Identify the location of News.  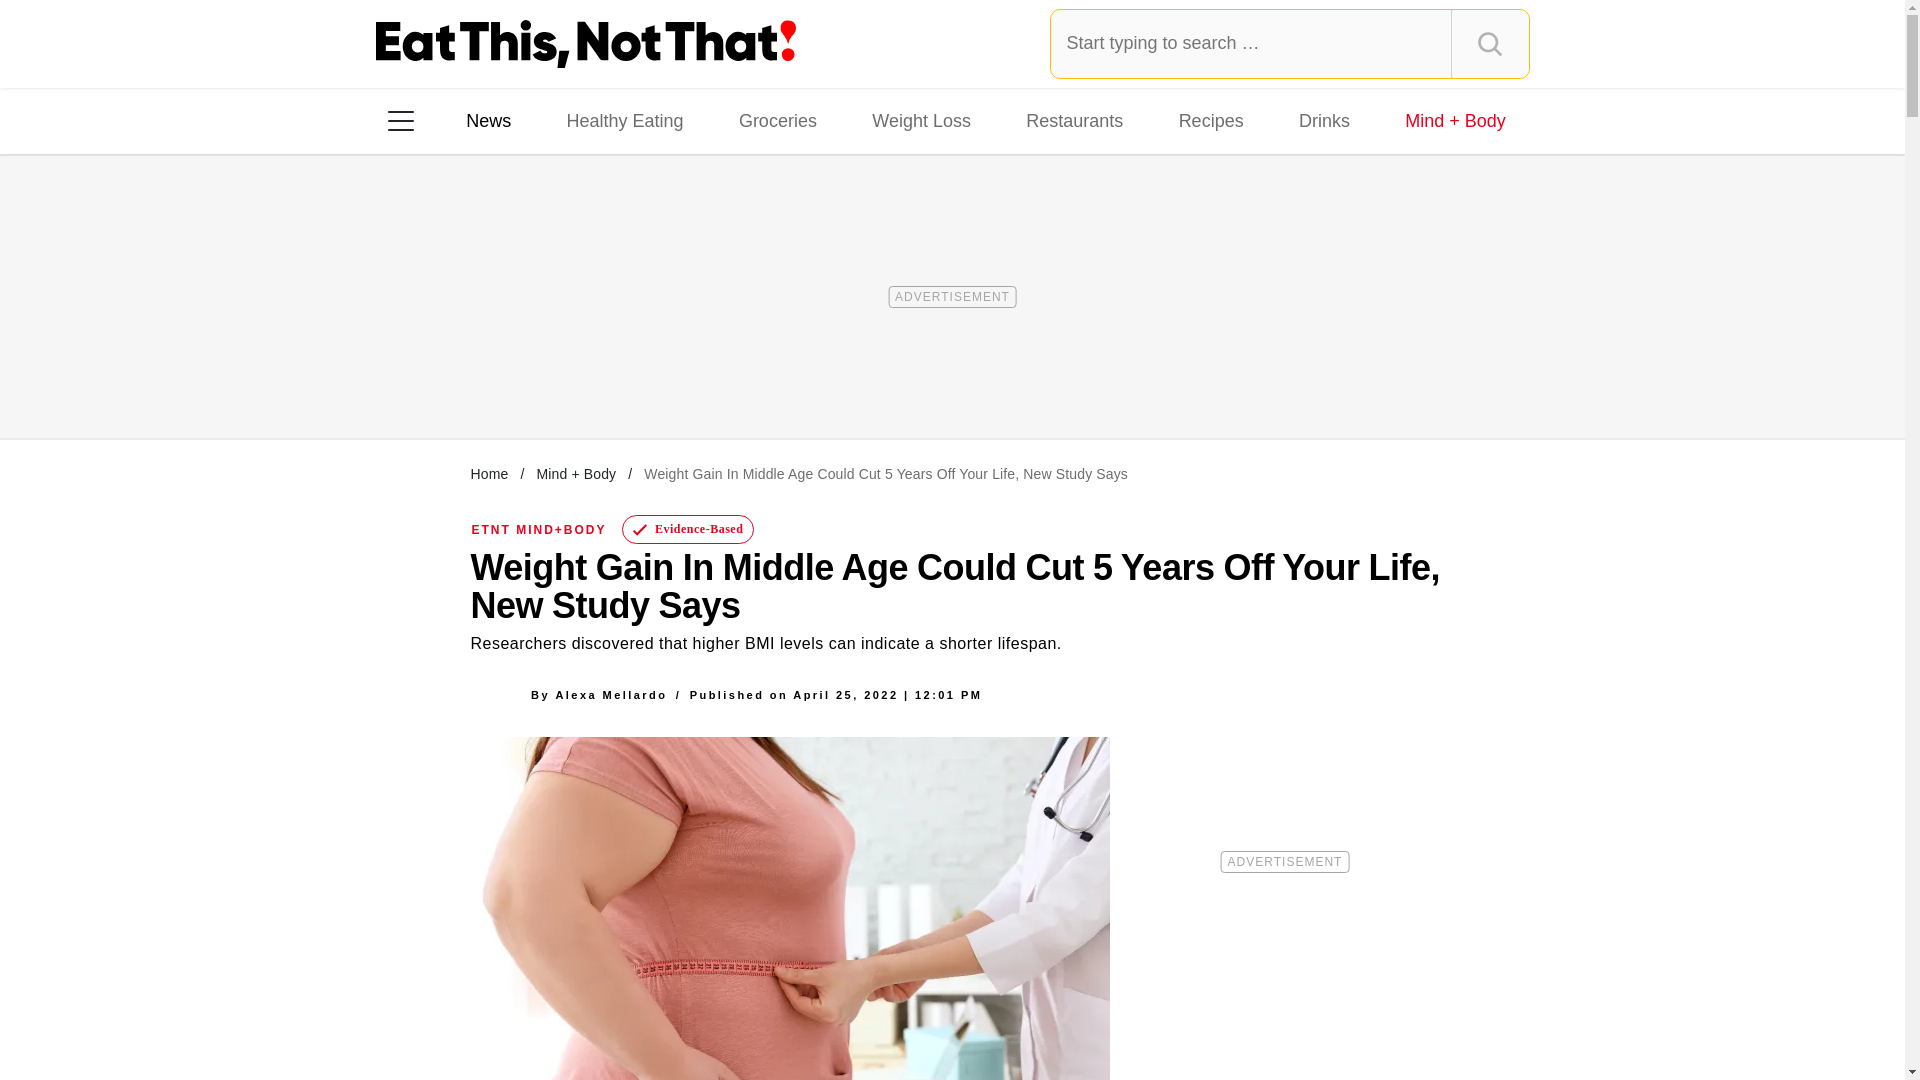
(488, 120).